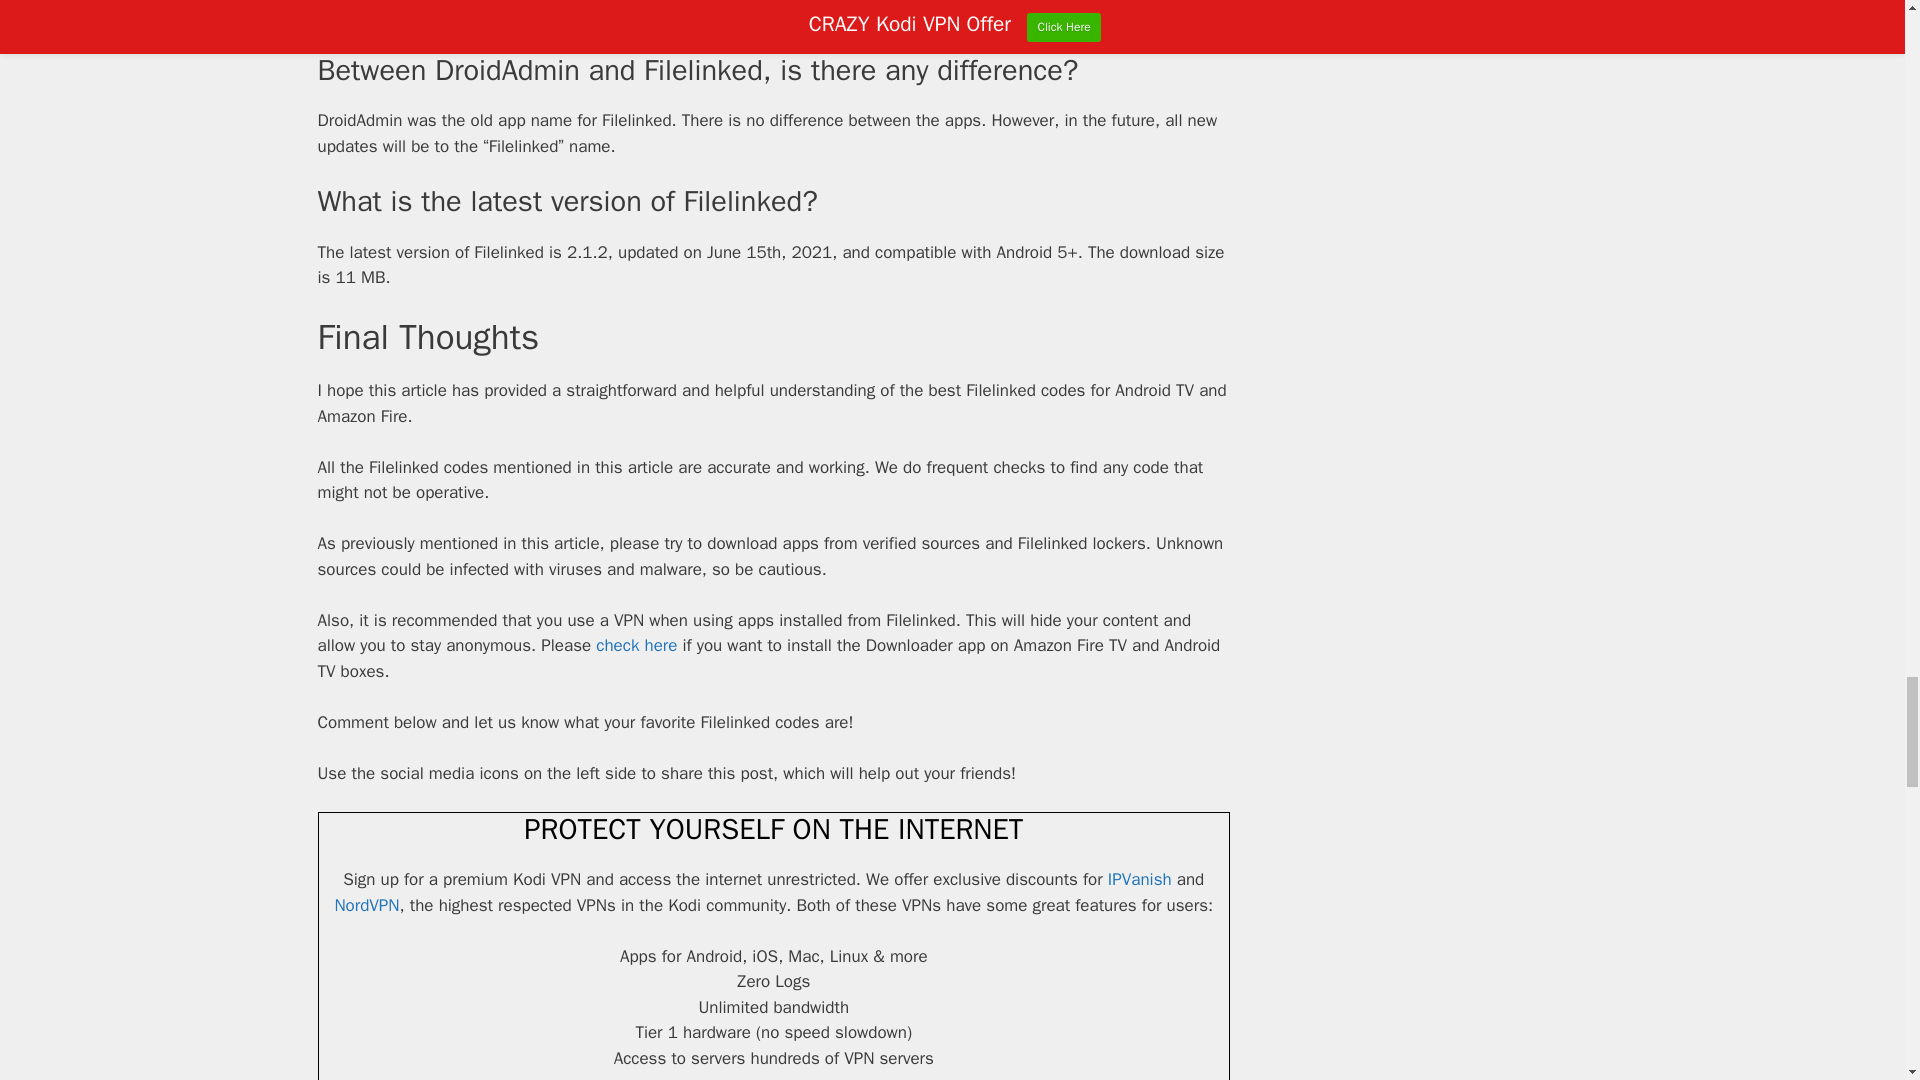 This screenshot has height=1080, width=1920. I want to click on NordVPN, so click(366, 905).